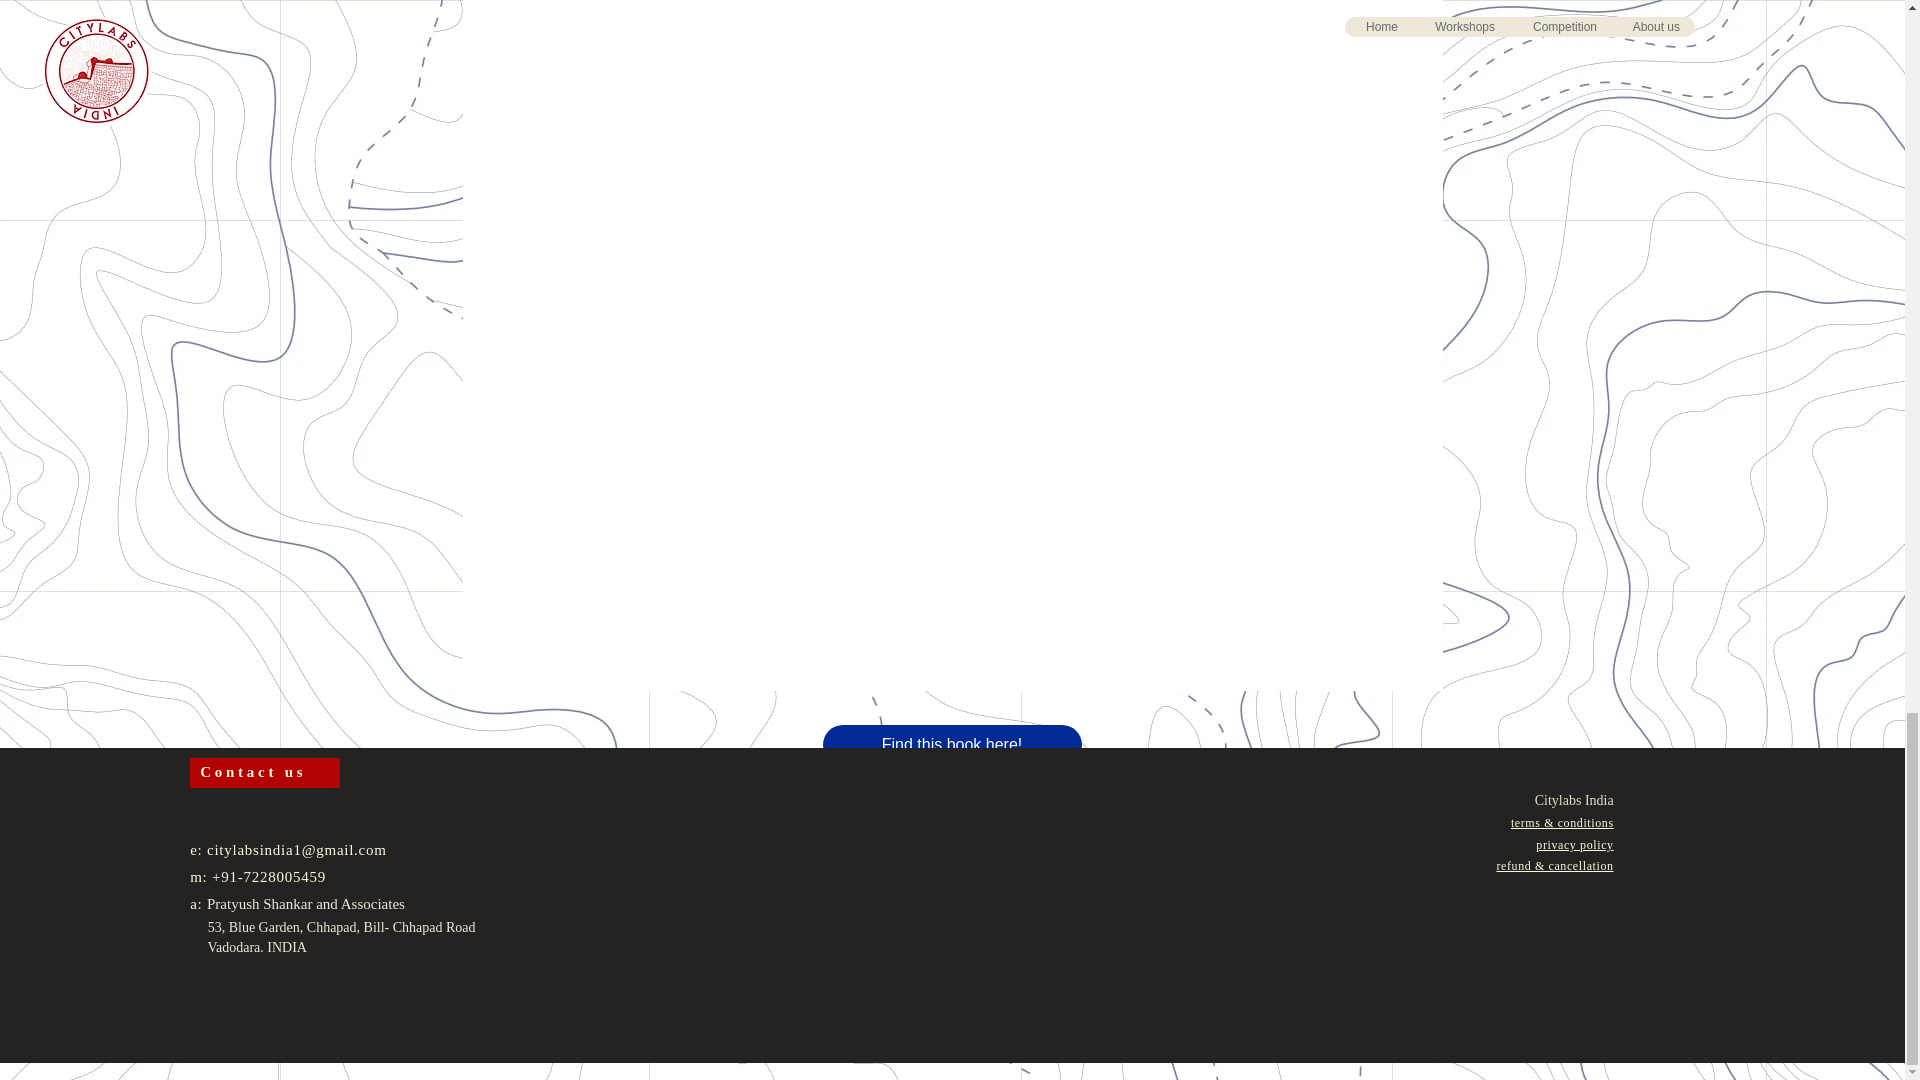  I want to click on privacy policy, so click(1574, 845).